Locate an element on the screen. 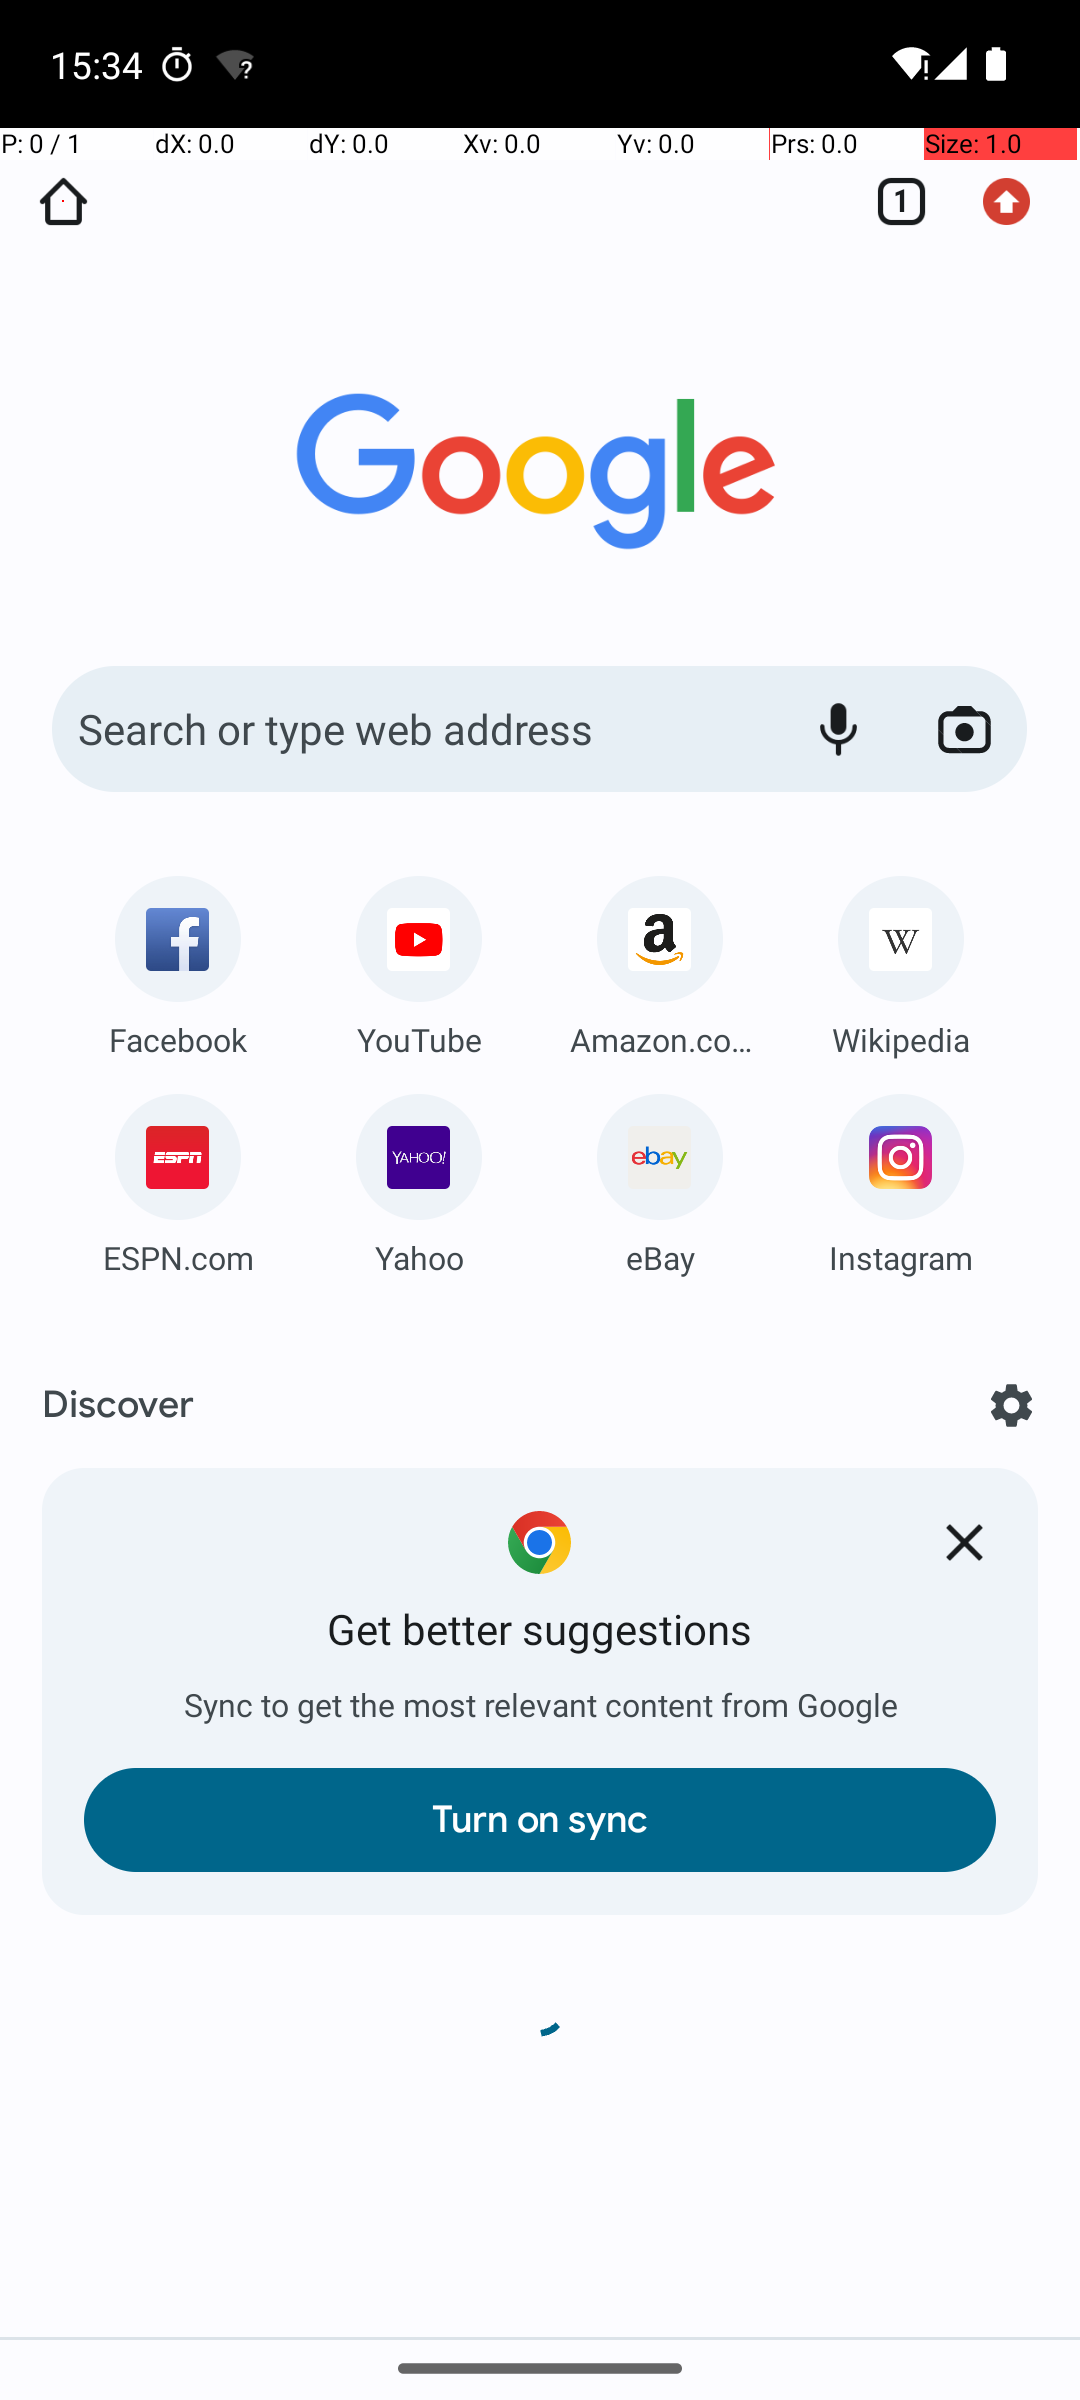 This screenshot has width=1080, height=2400. Amazon.com is located at coordinates (660, 1040).